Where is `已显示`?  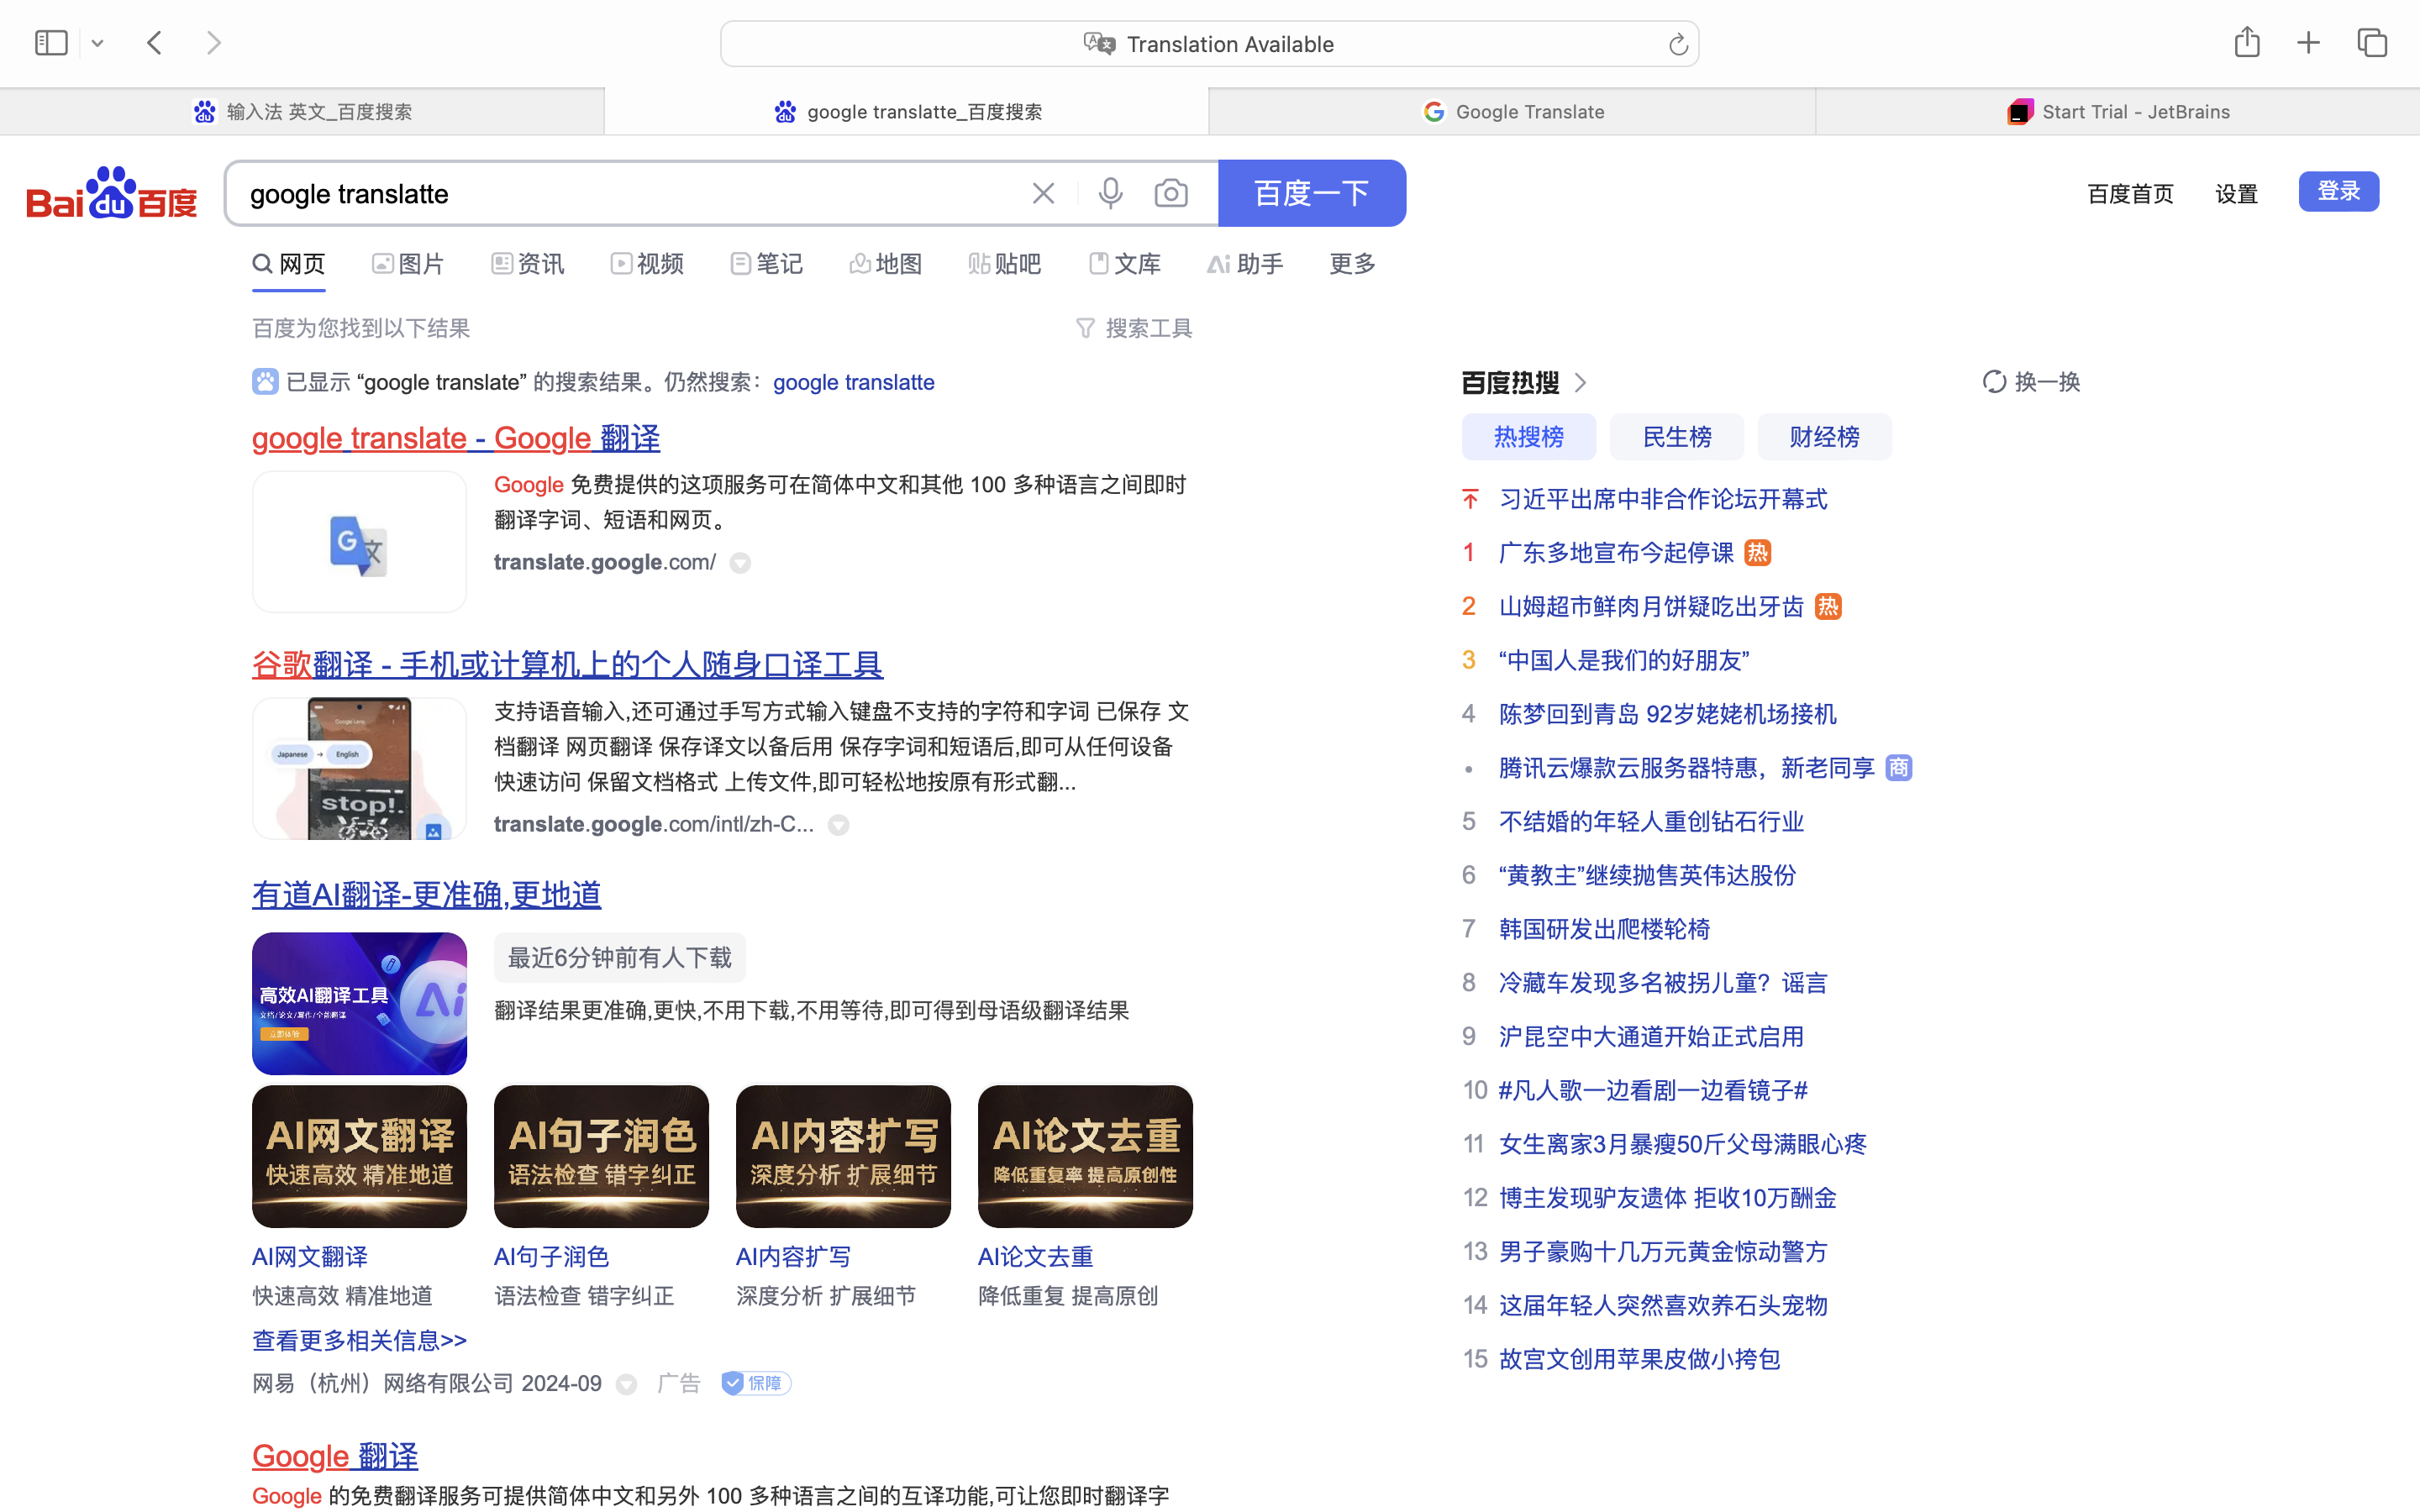 已显示 is located at coordinates (322, 382).